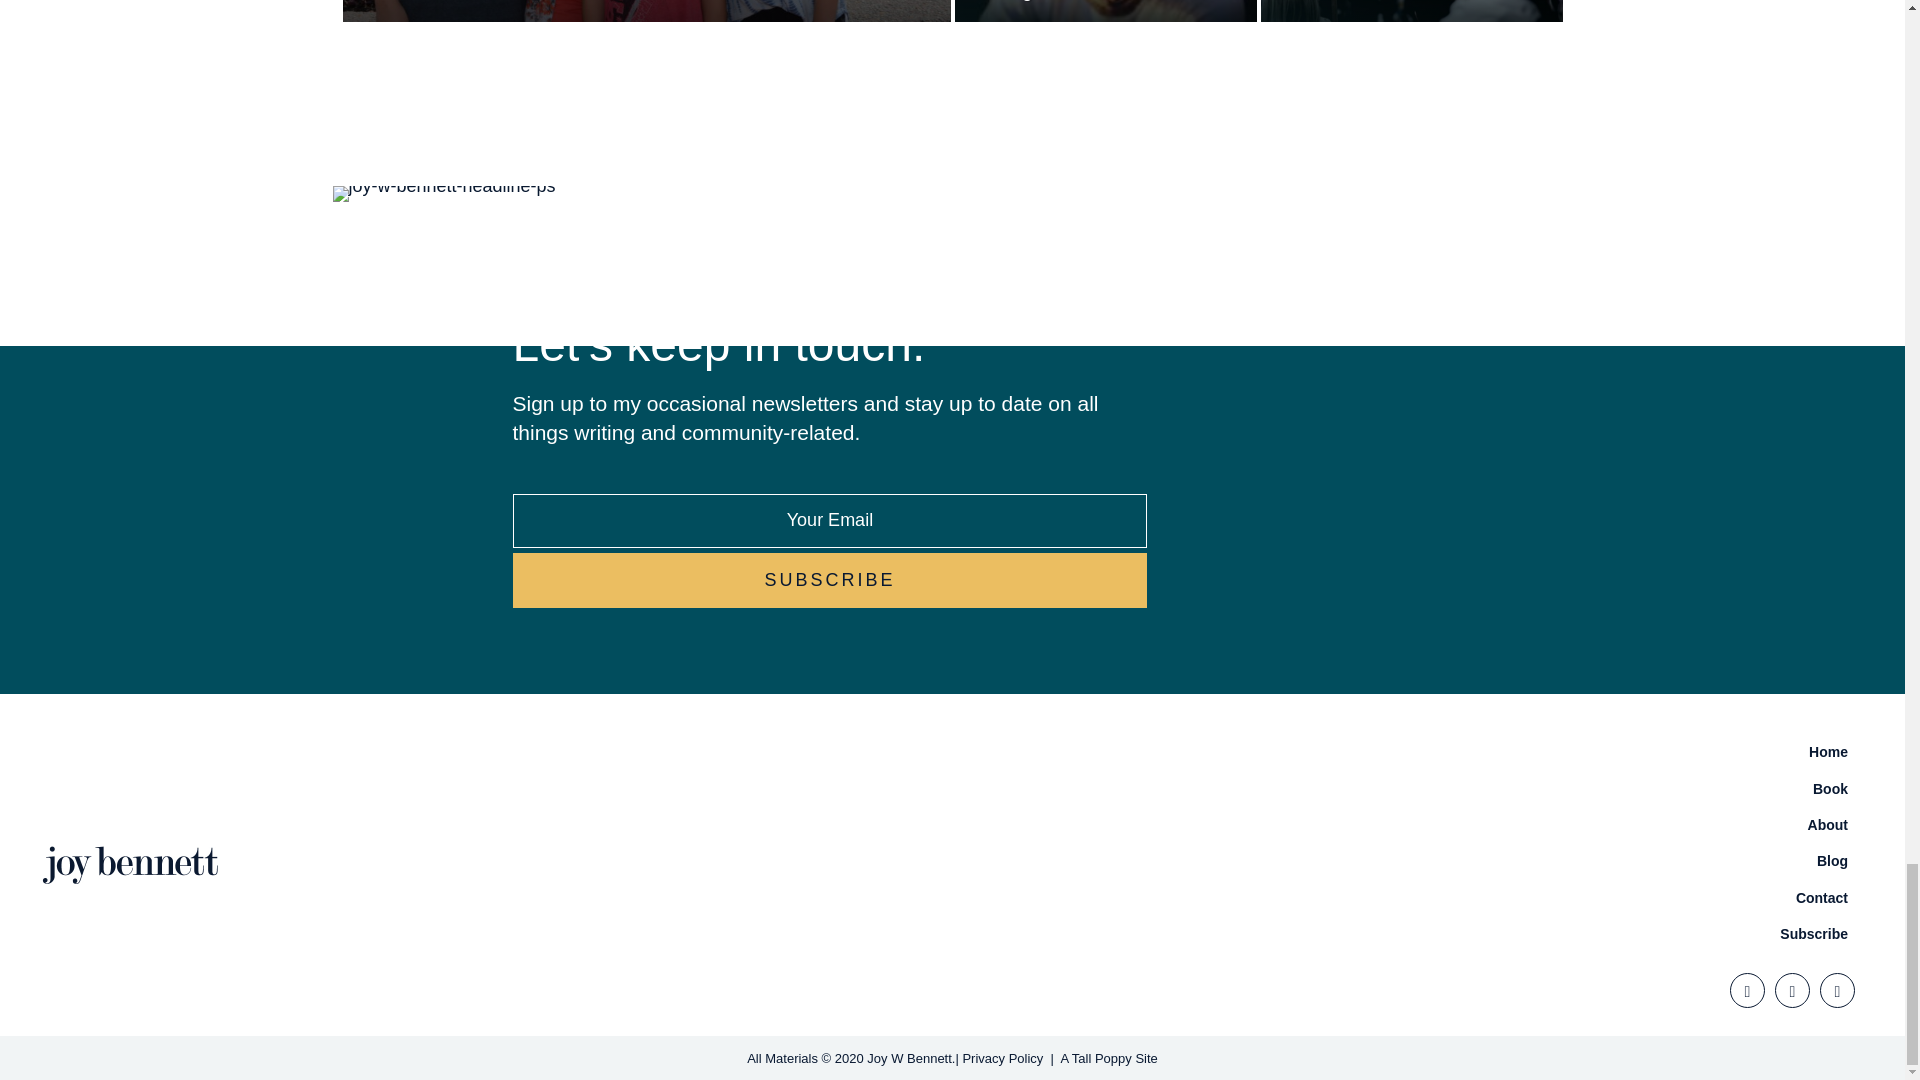 The image size is (1920, 1080). Describe the element at coordinates (1412, 752) in the screenshot. I see `Home` at that location.